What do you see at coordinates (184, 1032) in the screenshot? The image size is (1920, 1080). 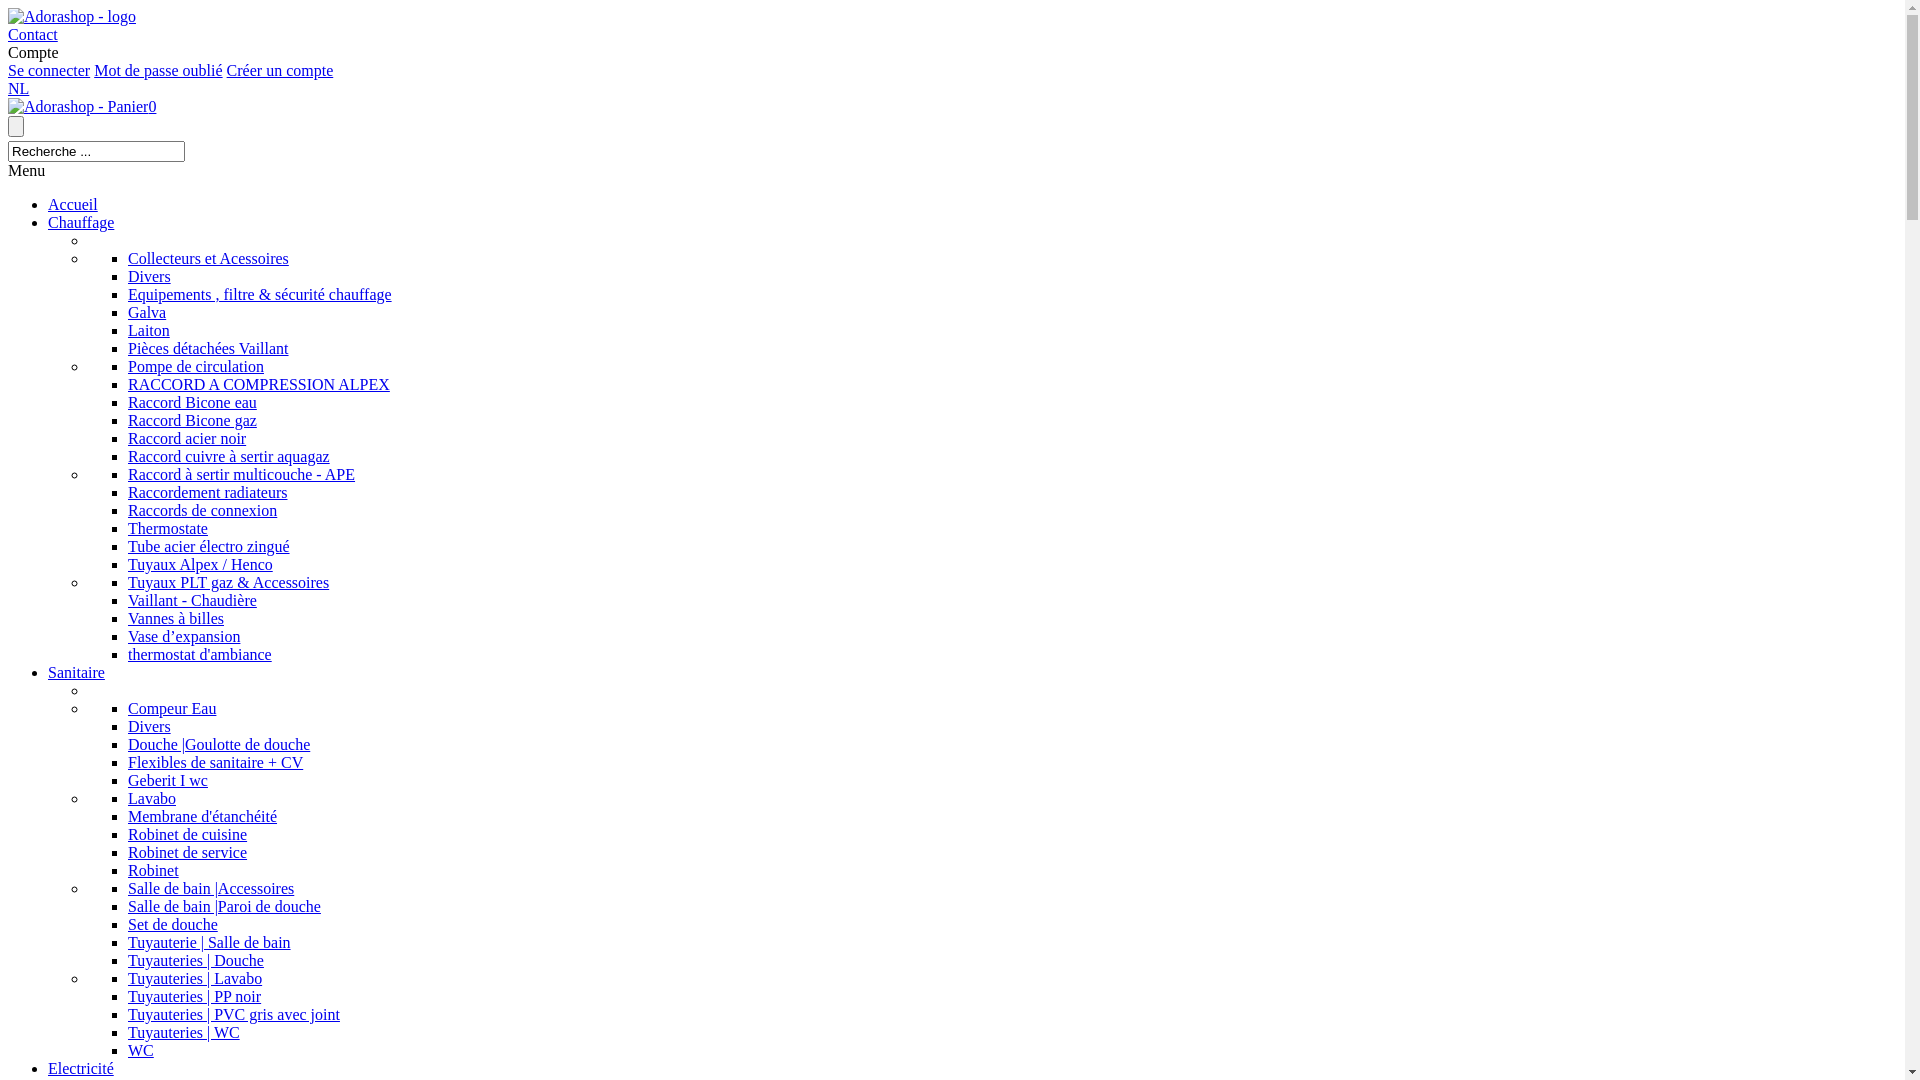 I see `Tuyauteries | WC` at bounding box center [184, 1032].